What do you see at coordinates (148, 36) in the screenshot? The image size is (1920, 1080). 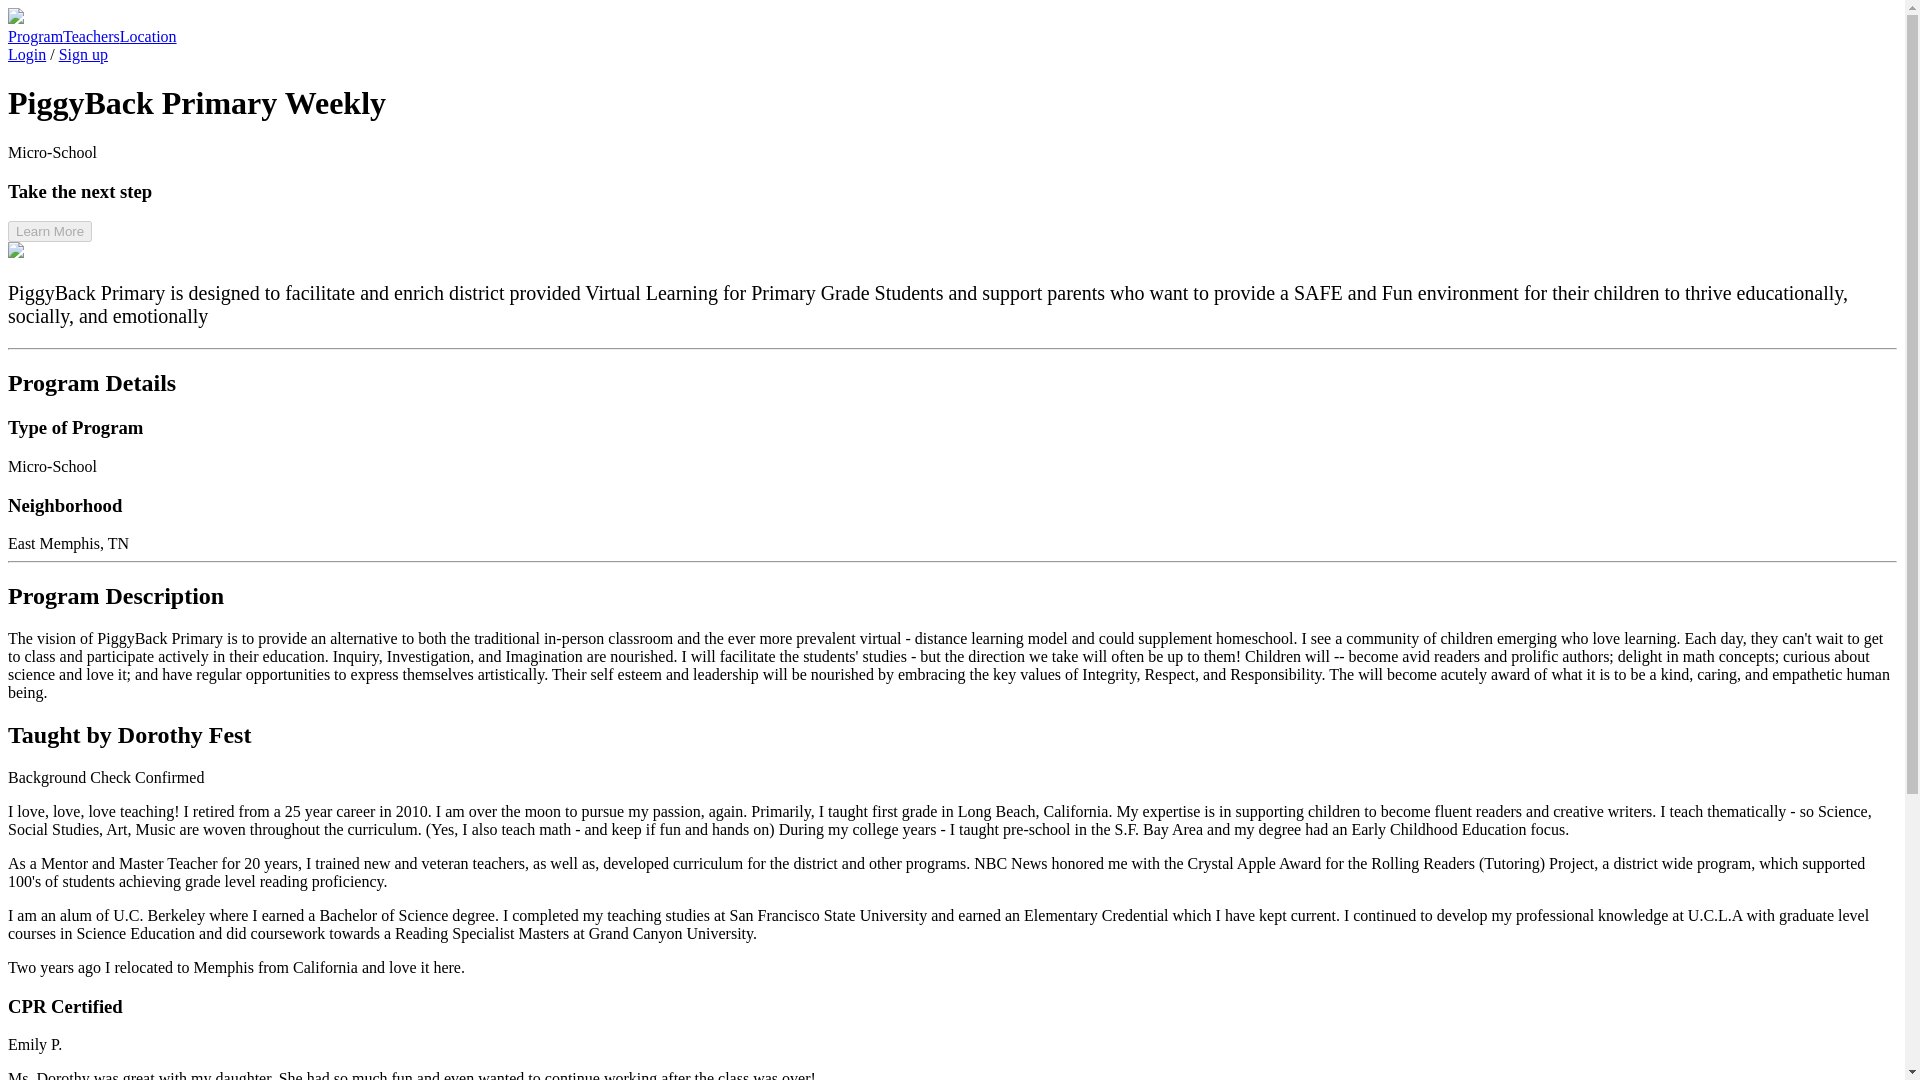 I see `Location` at bounding box center [148, 36].